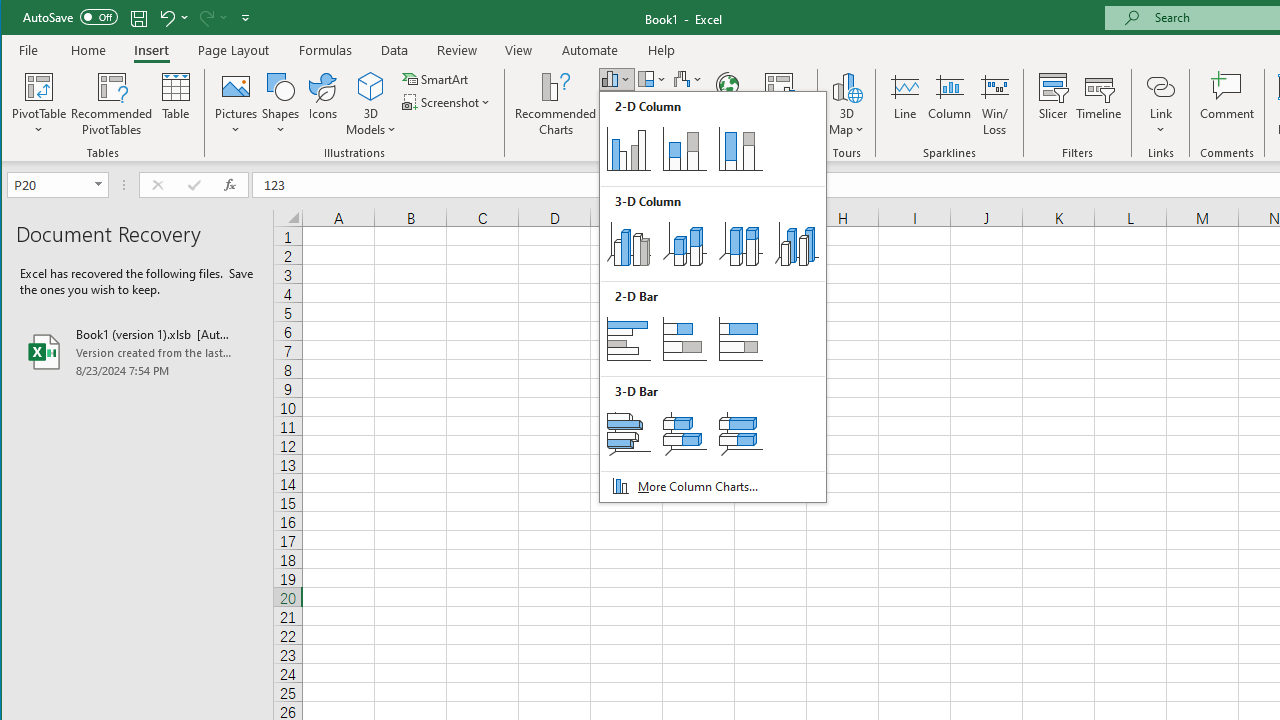  Describe the element at coordinates (234, 50) in the screenshot. I see `Page Layout` at that location.